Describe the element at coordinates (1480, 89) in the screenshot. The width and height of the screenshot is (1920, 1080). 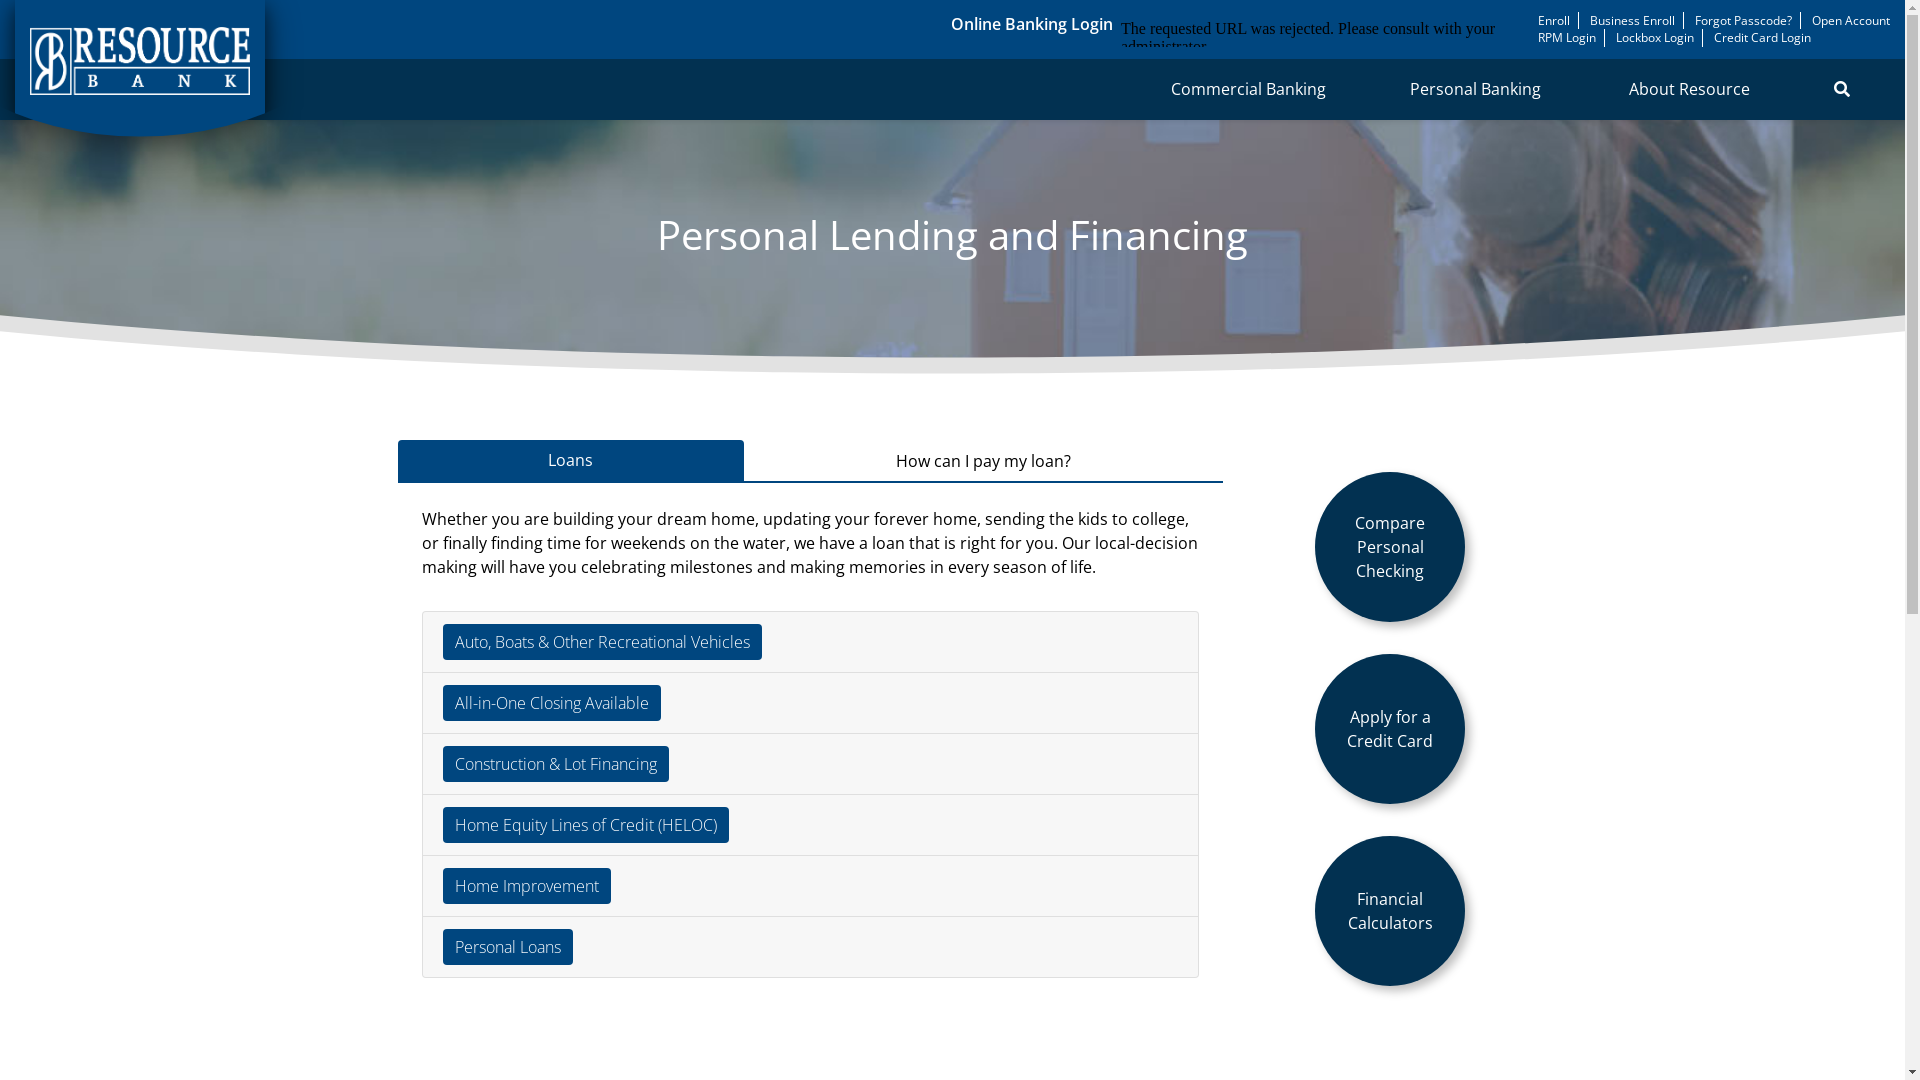
I see `Personal Banking` at that location.